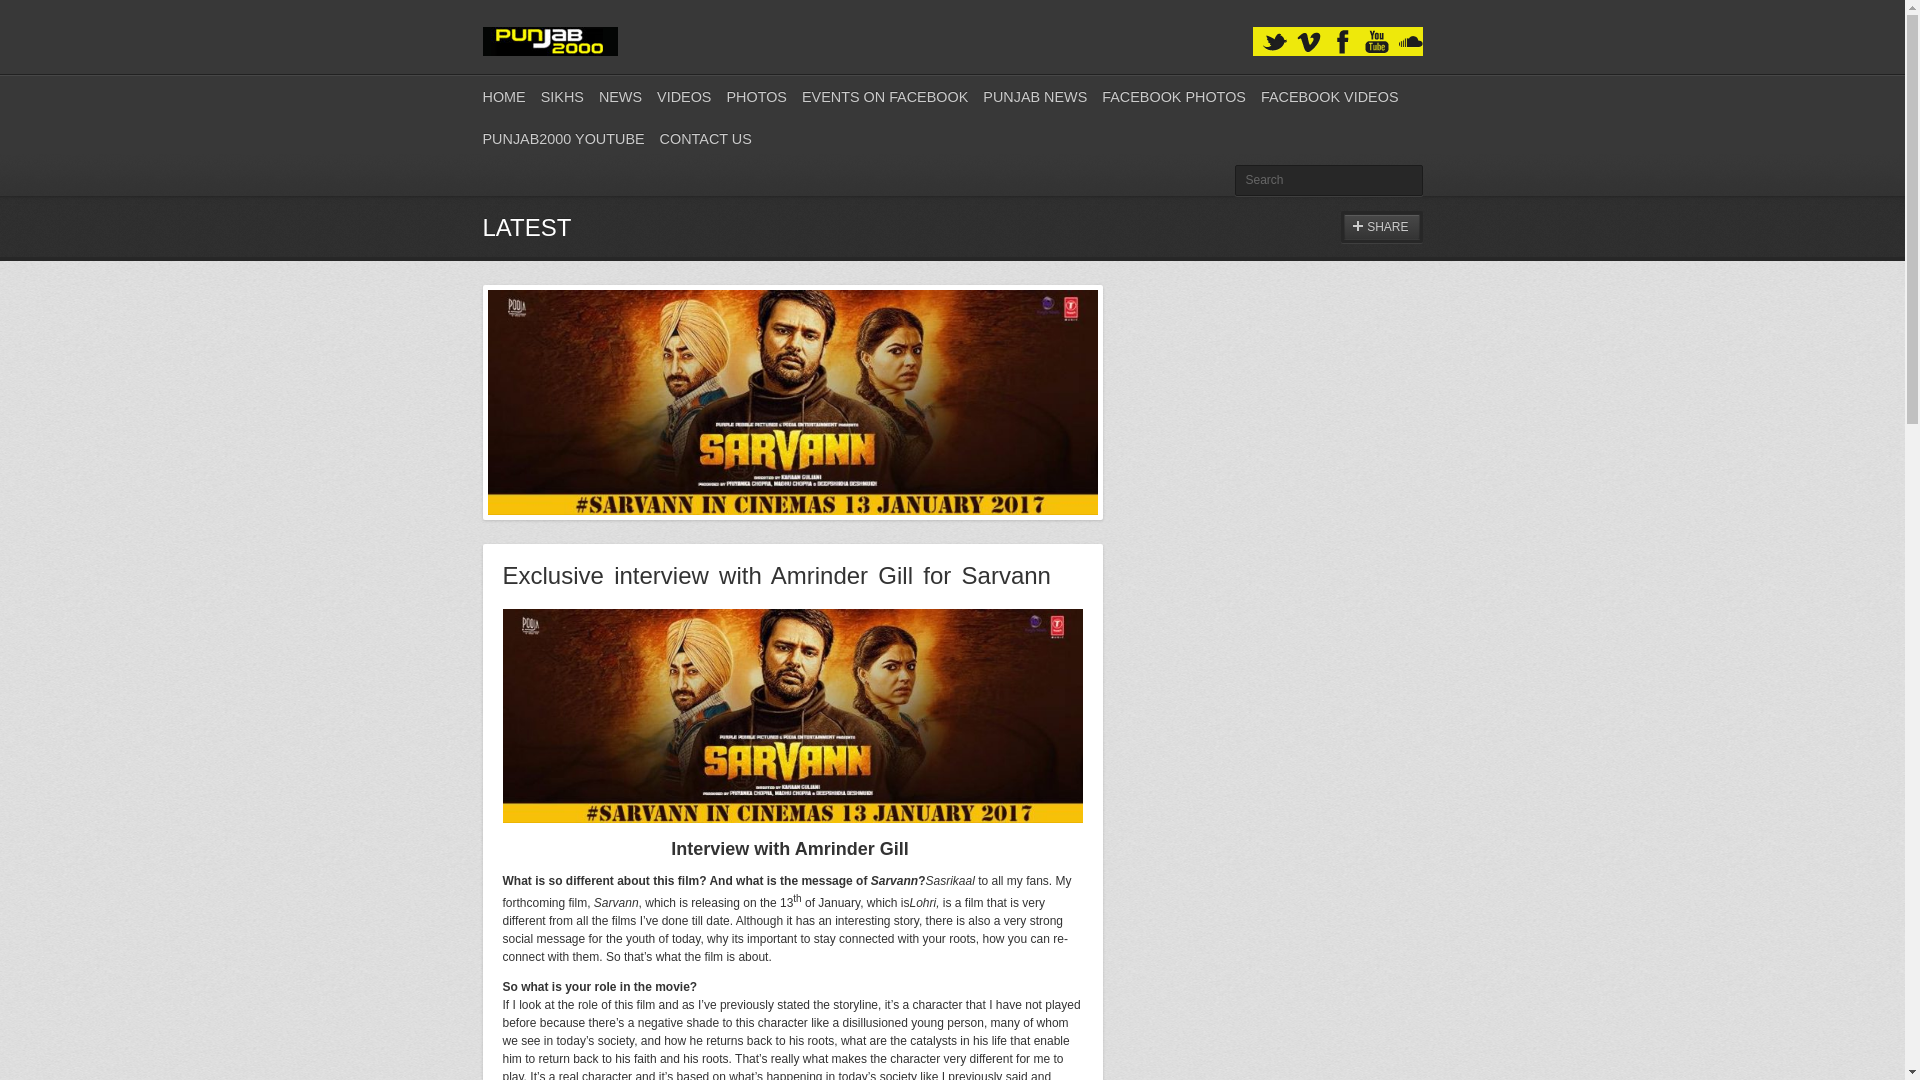 The image size is (1920, 1080). Describe the element at coordinates (502, 96) in the screenshot. I see `HOME` at that location.